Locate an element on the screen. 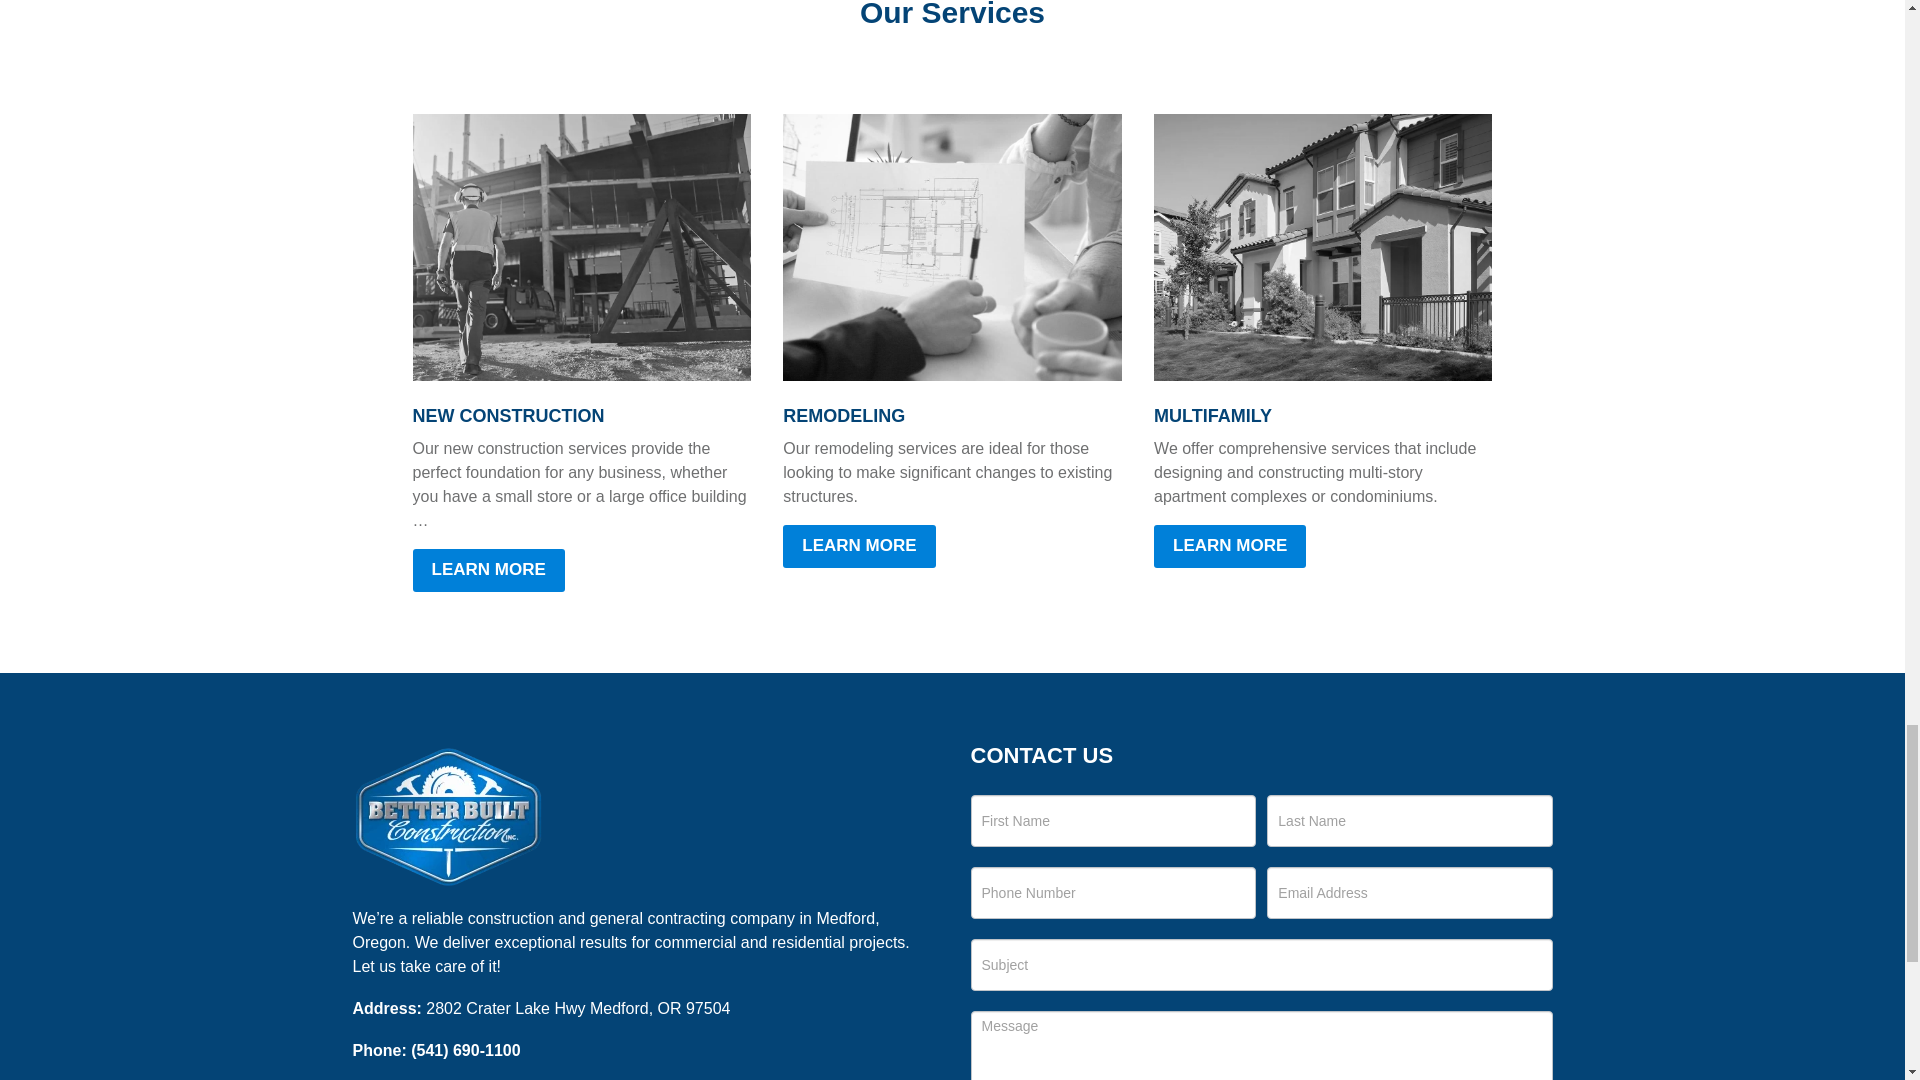 The image size is (1920, 1080). s3-tir is located at coordinates (952, 248).